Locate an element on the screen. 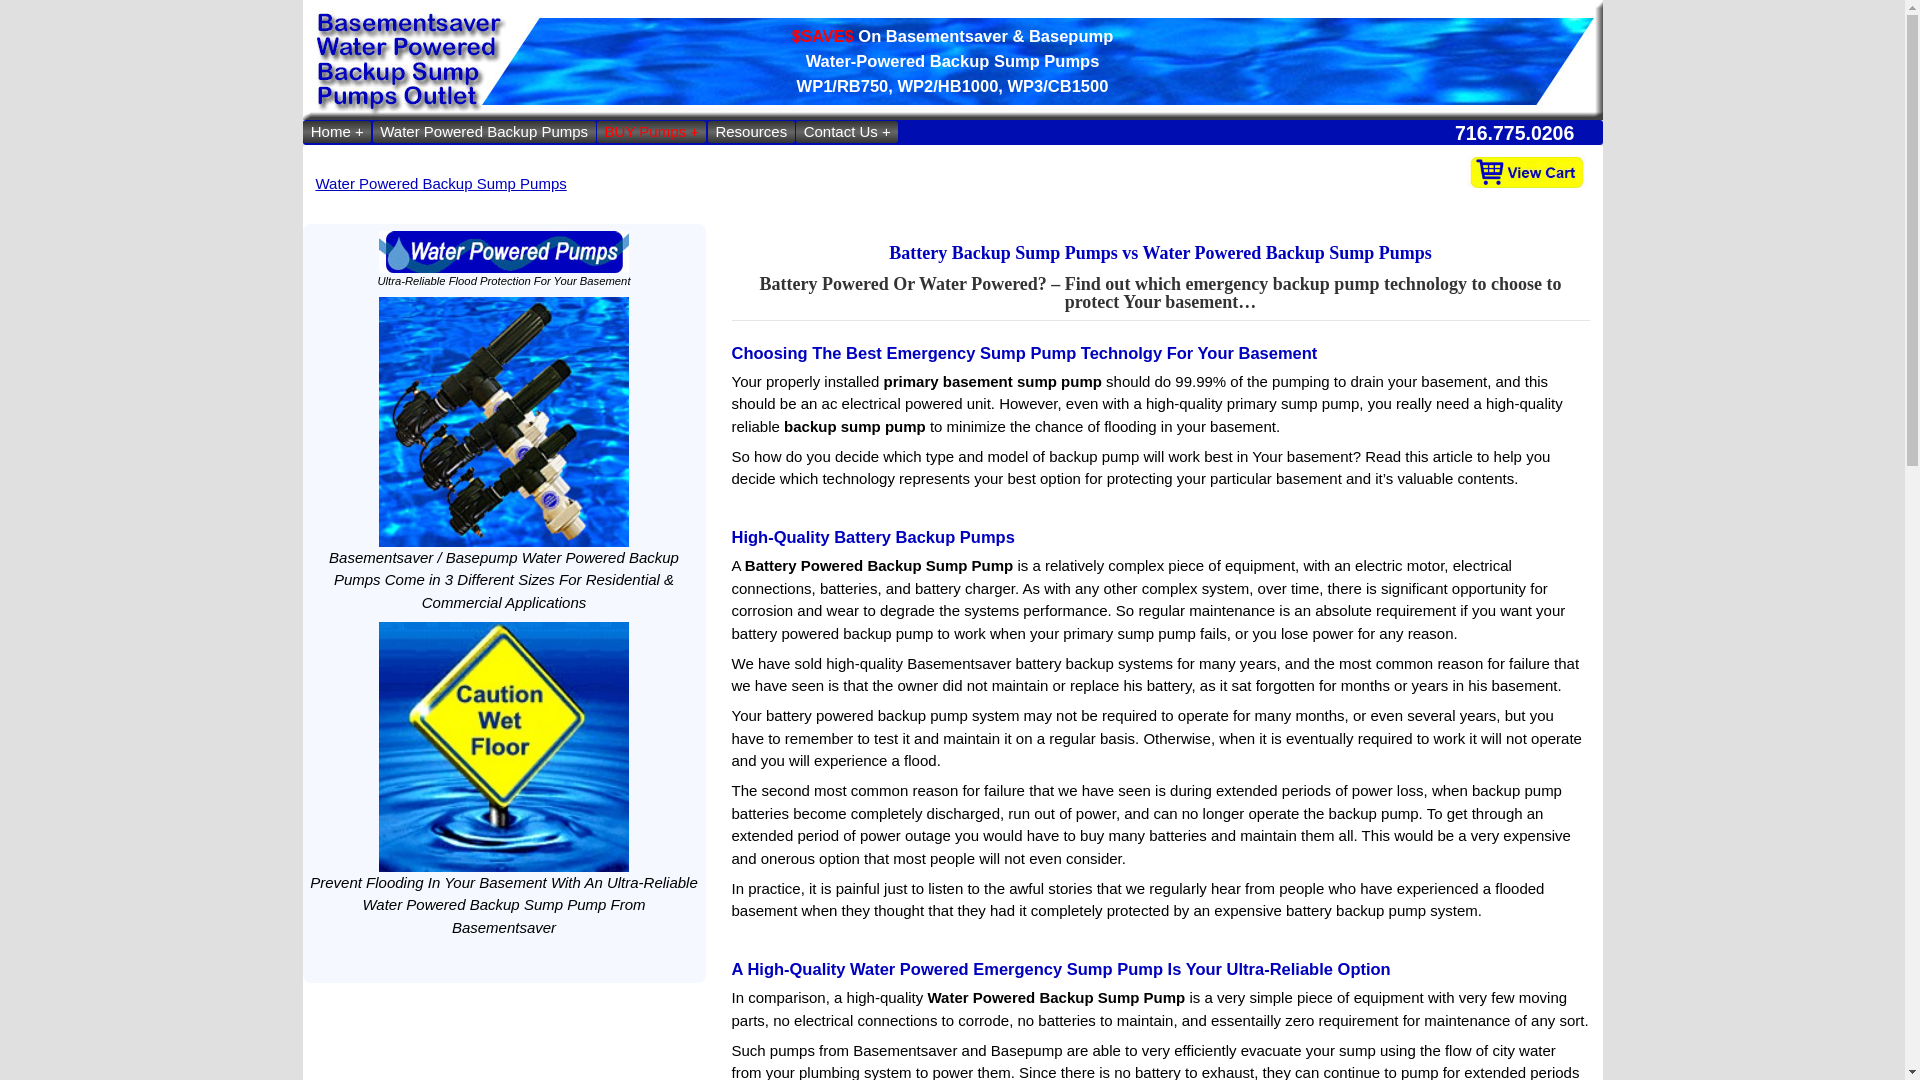 The height and width of the screenshot is (1080, 1920). View Your PayPal Cart is located at coordinates (1526, 172).